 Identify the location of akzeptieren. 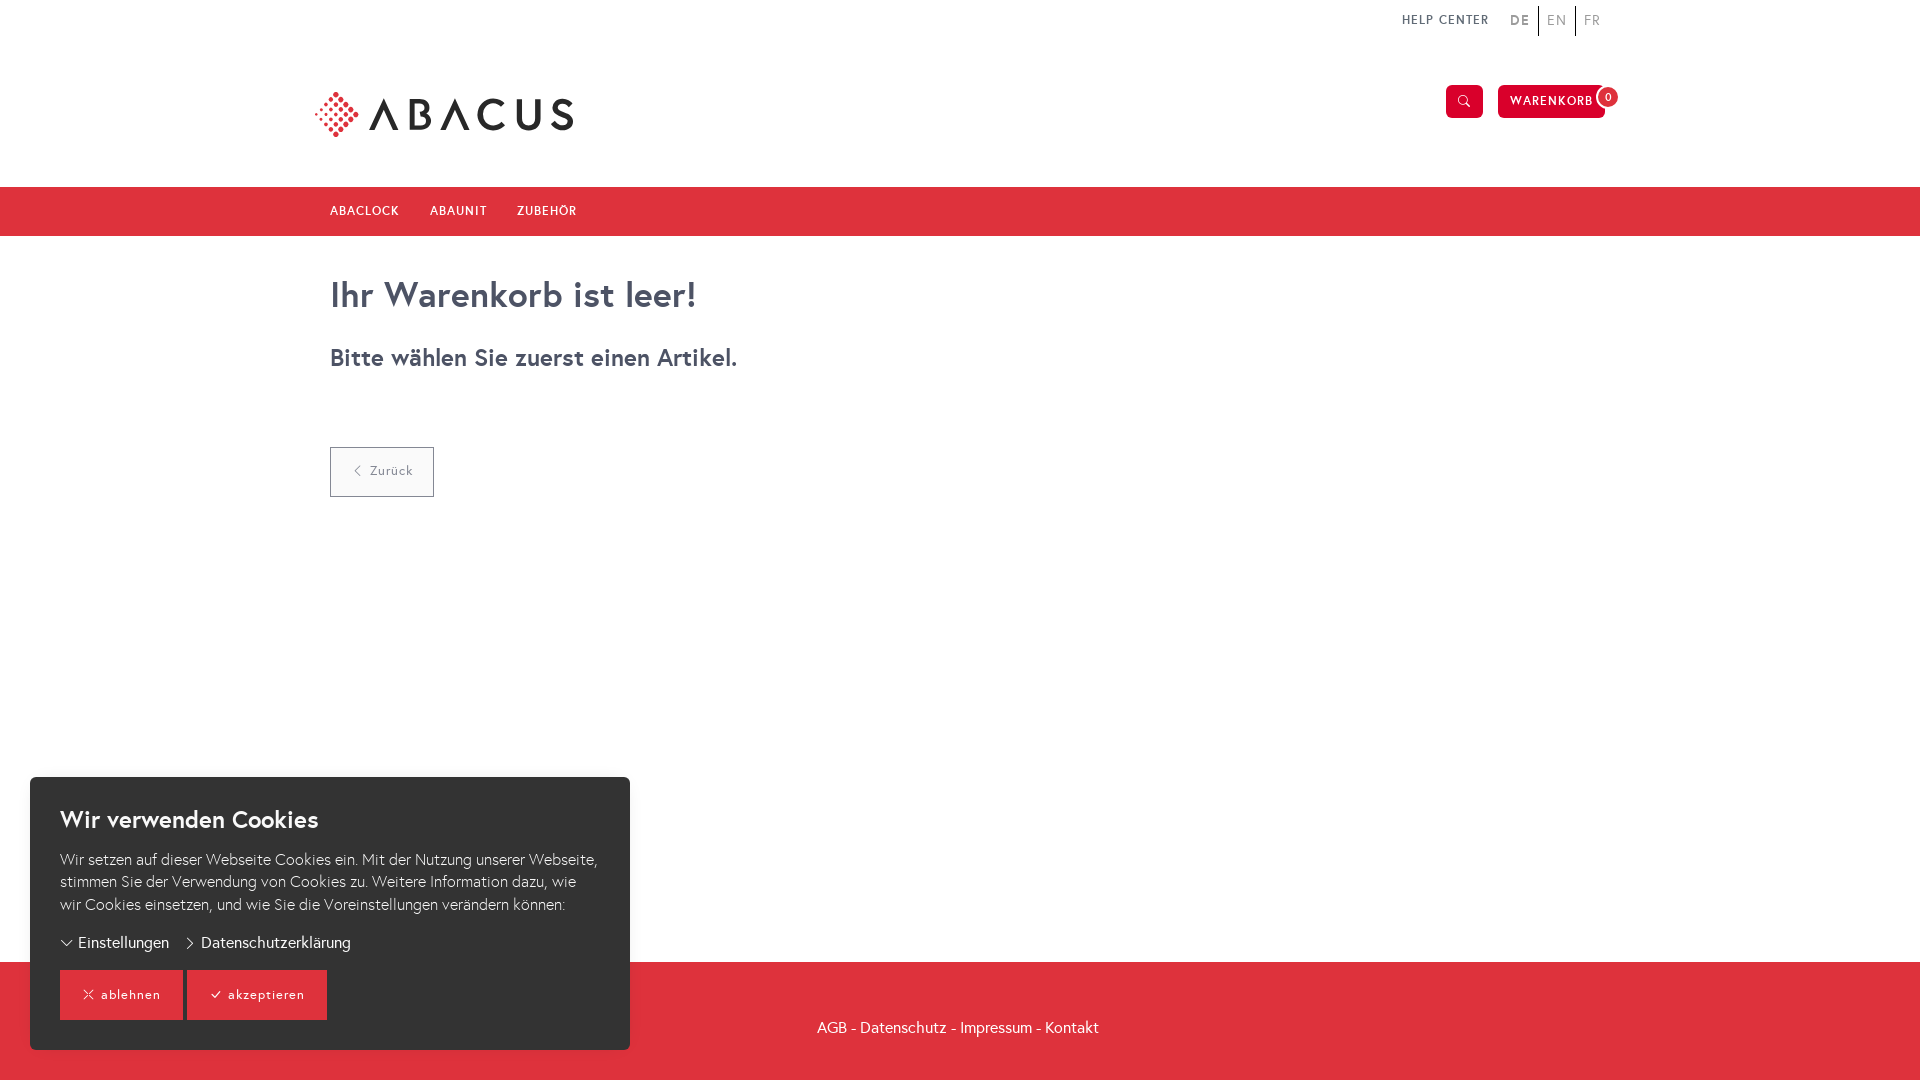
(257, 995).